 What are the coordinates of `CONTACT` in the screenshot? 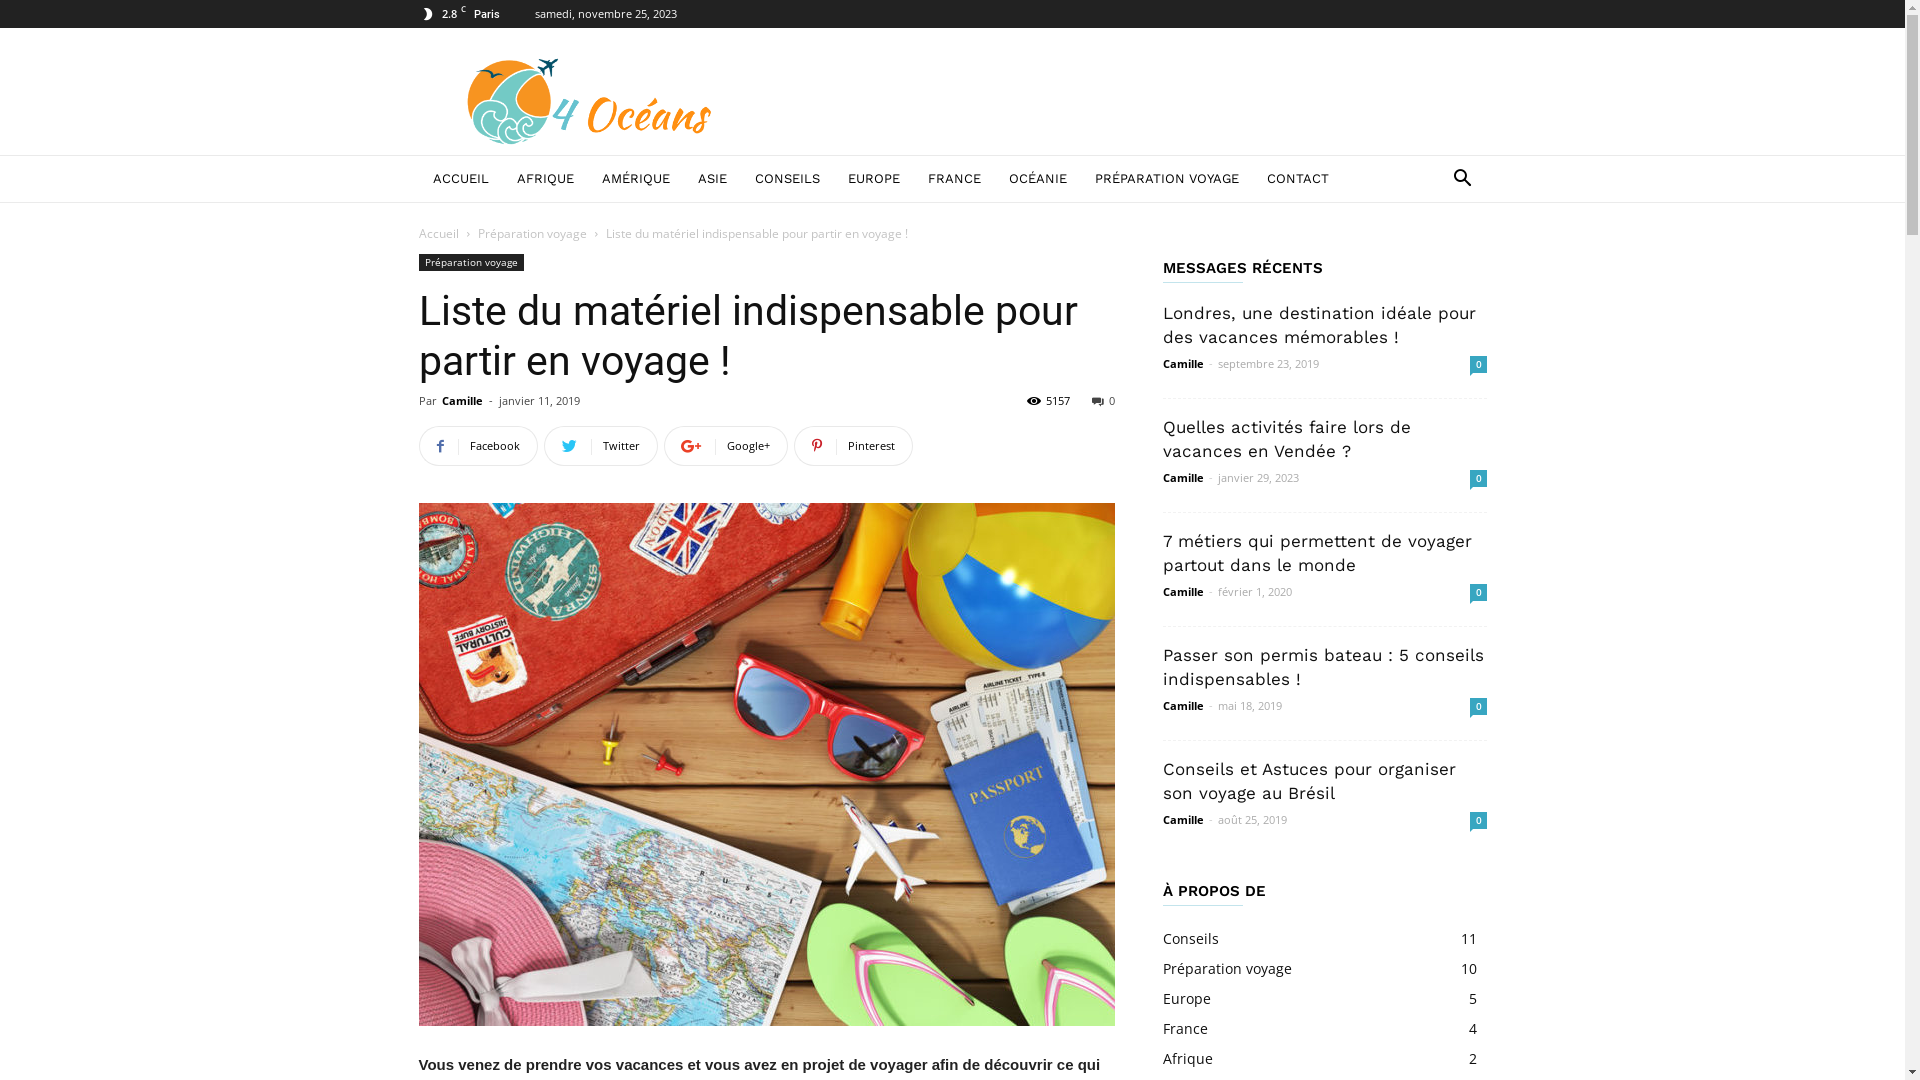 It's located at (1297, 179).